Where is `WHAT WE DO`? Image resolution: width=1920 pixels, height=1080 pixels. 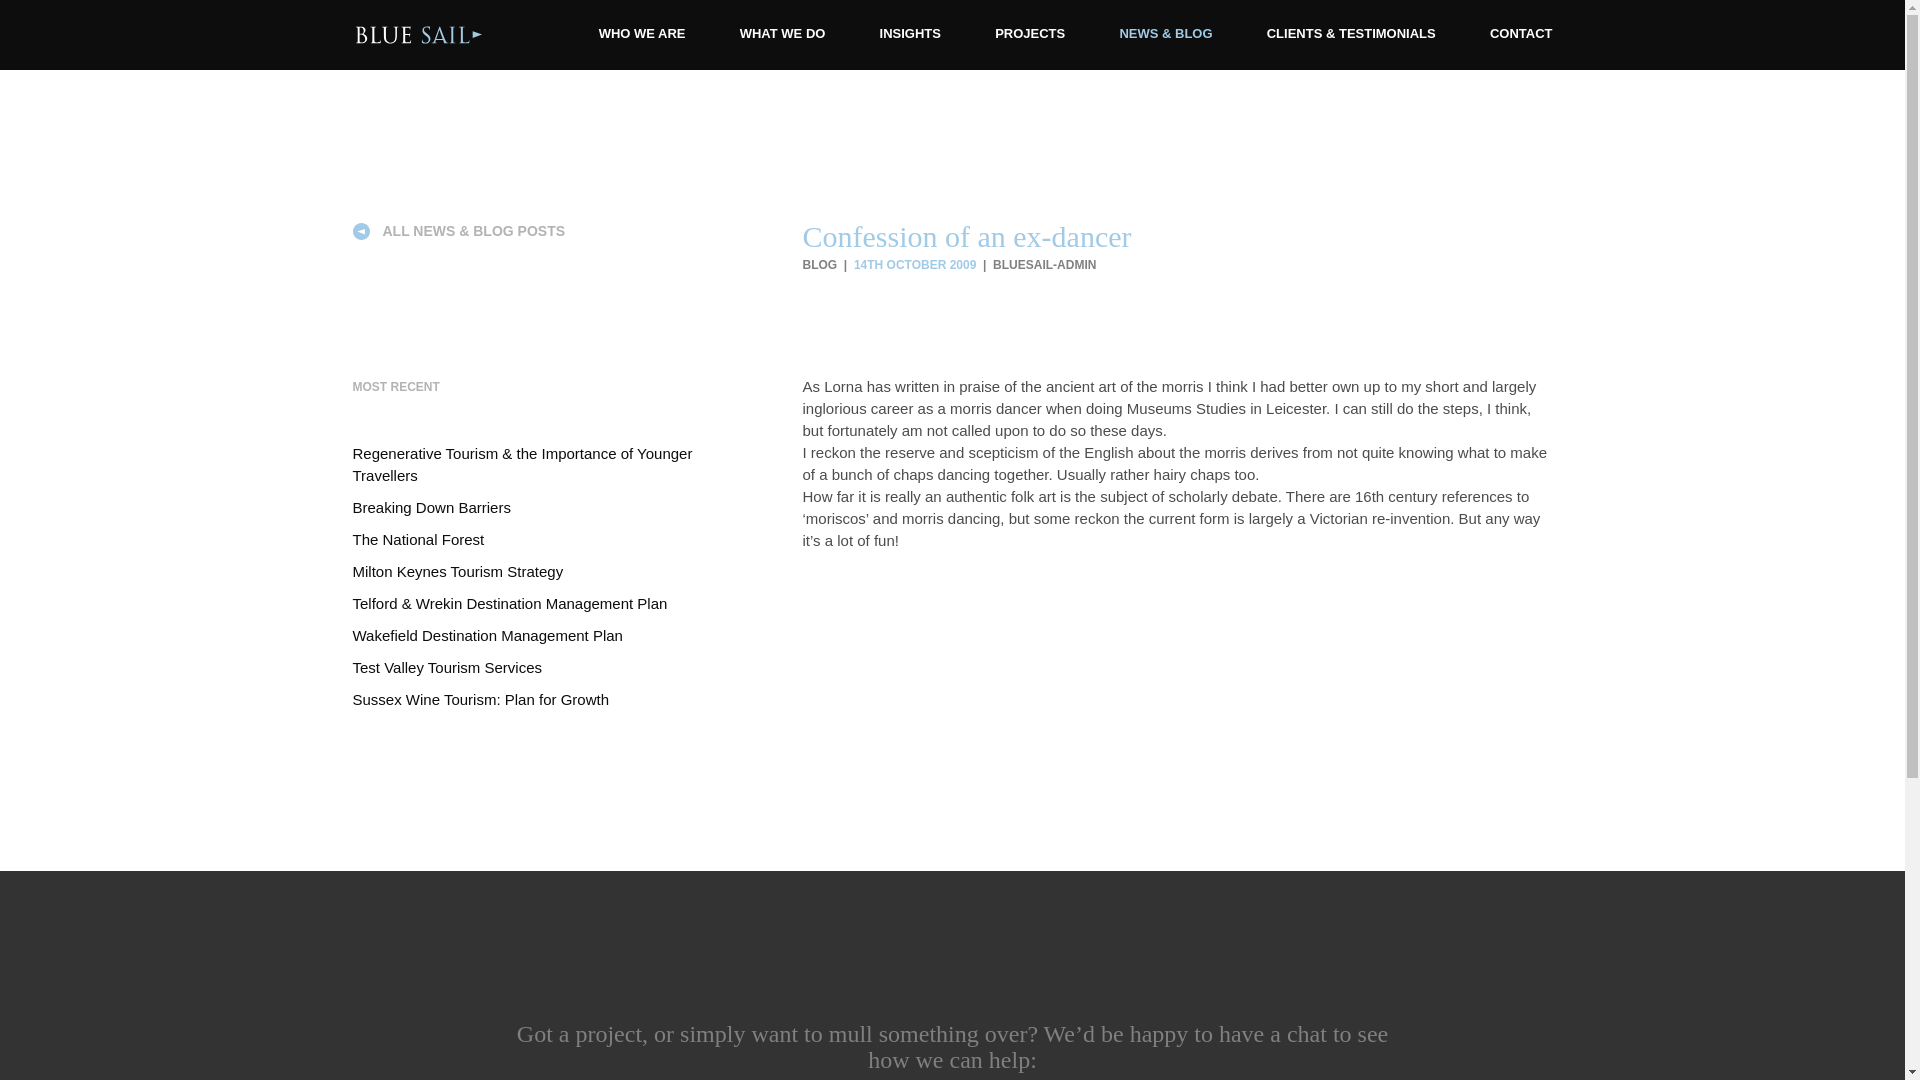
WHAT WE DO is located at coordinates (782, 33).